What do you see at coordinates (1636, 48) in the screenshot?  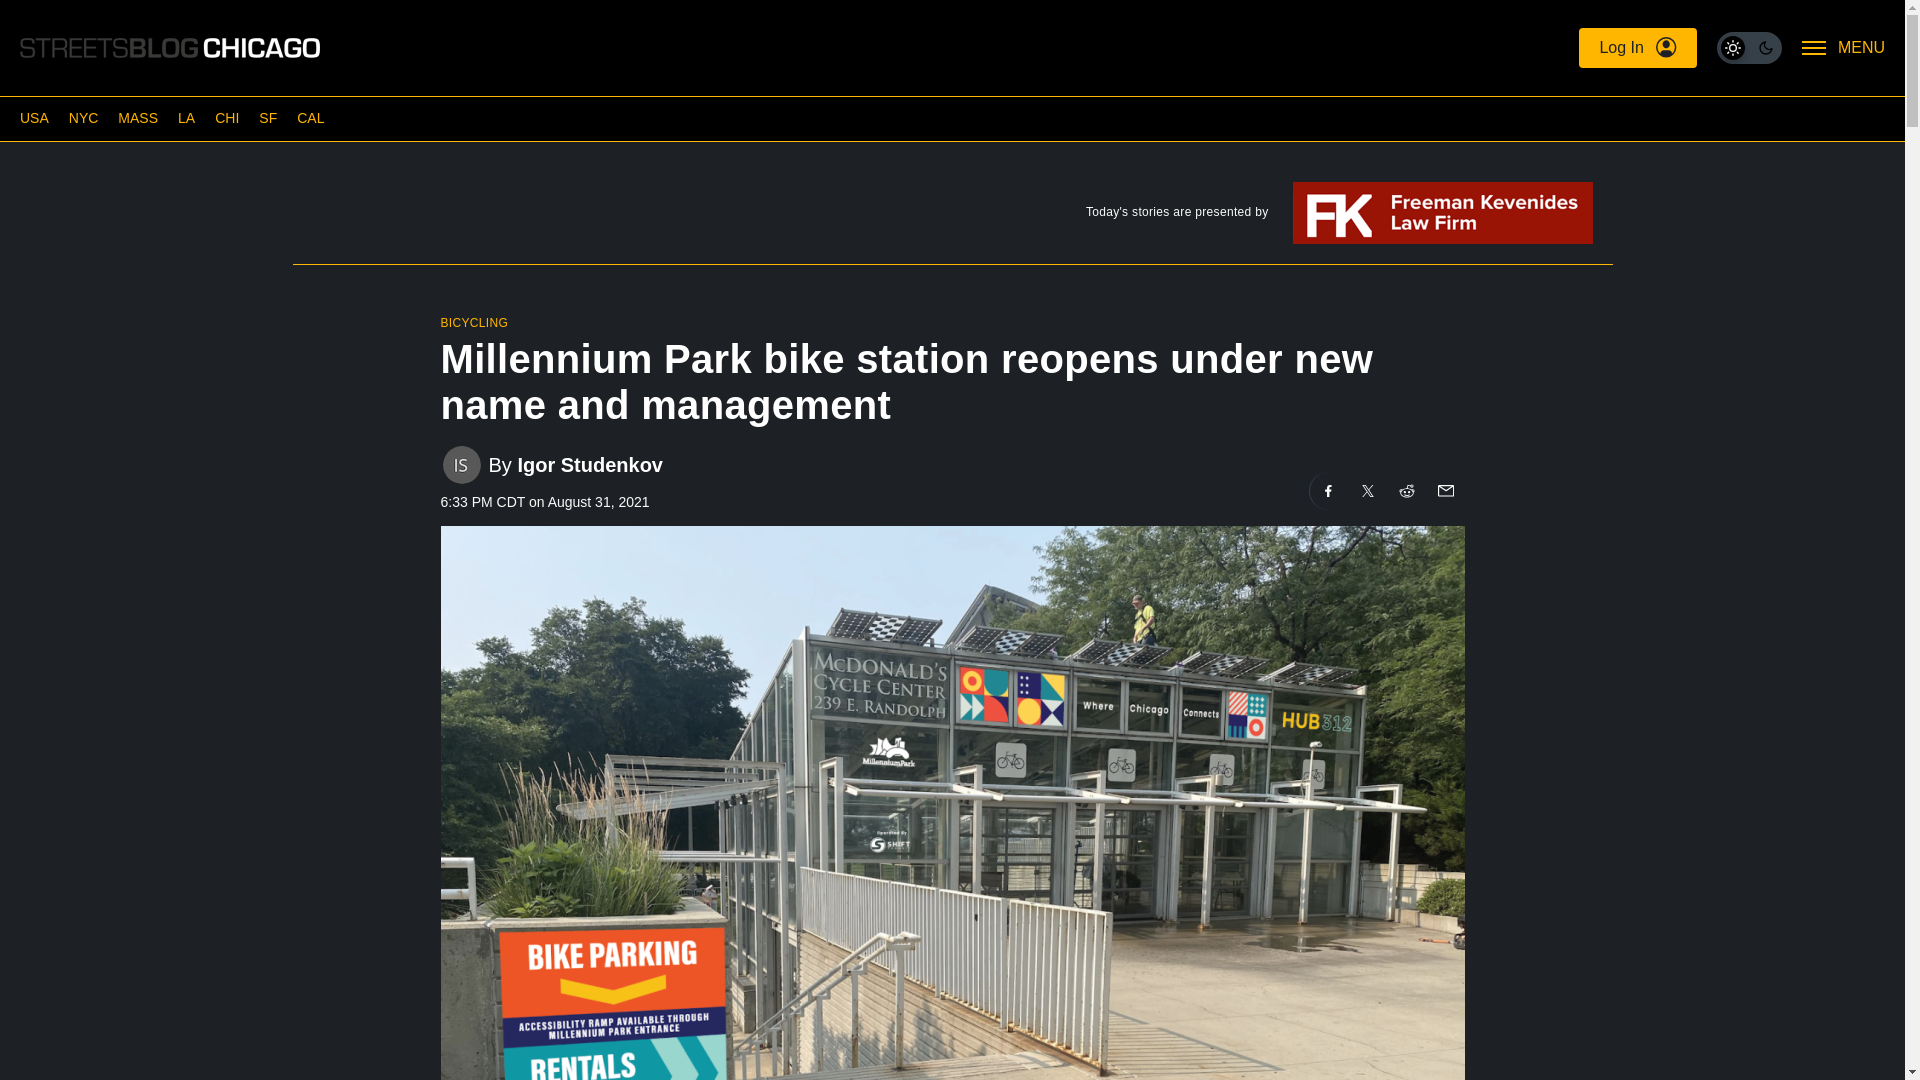 I see `Log In` at bounding box center [1636, 48].